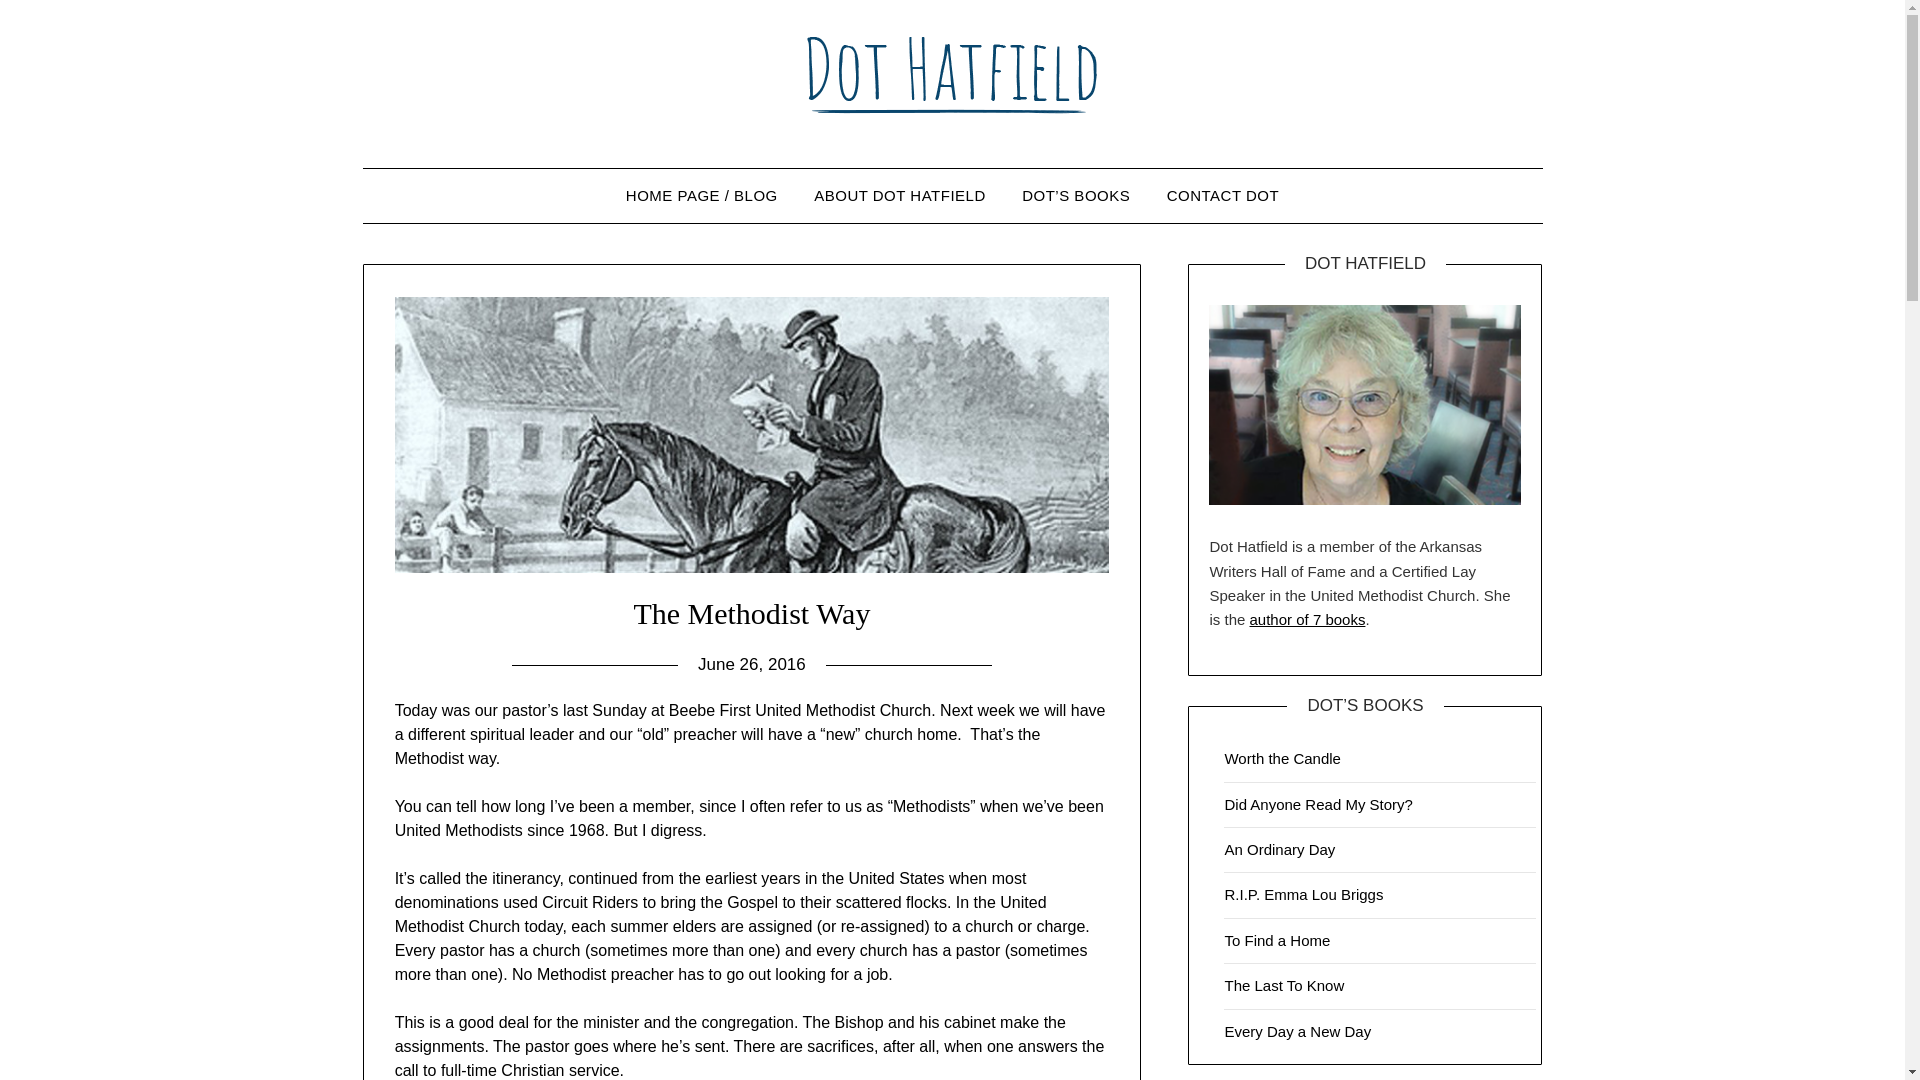 The height and width of the screenshot is (1080, 1920). Describe the element at coordinates (1318, 804) in the screenshot. I see `Did Anyone Read My Story?` at that location.